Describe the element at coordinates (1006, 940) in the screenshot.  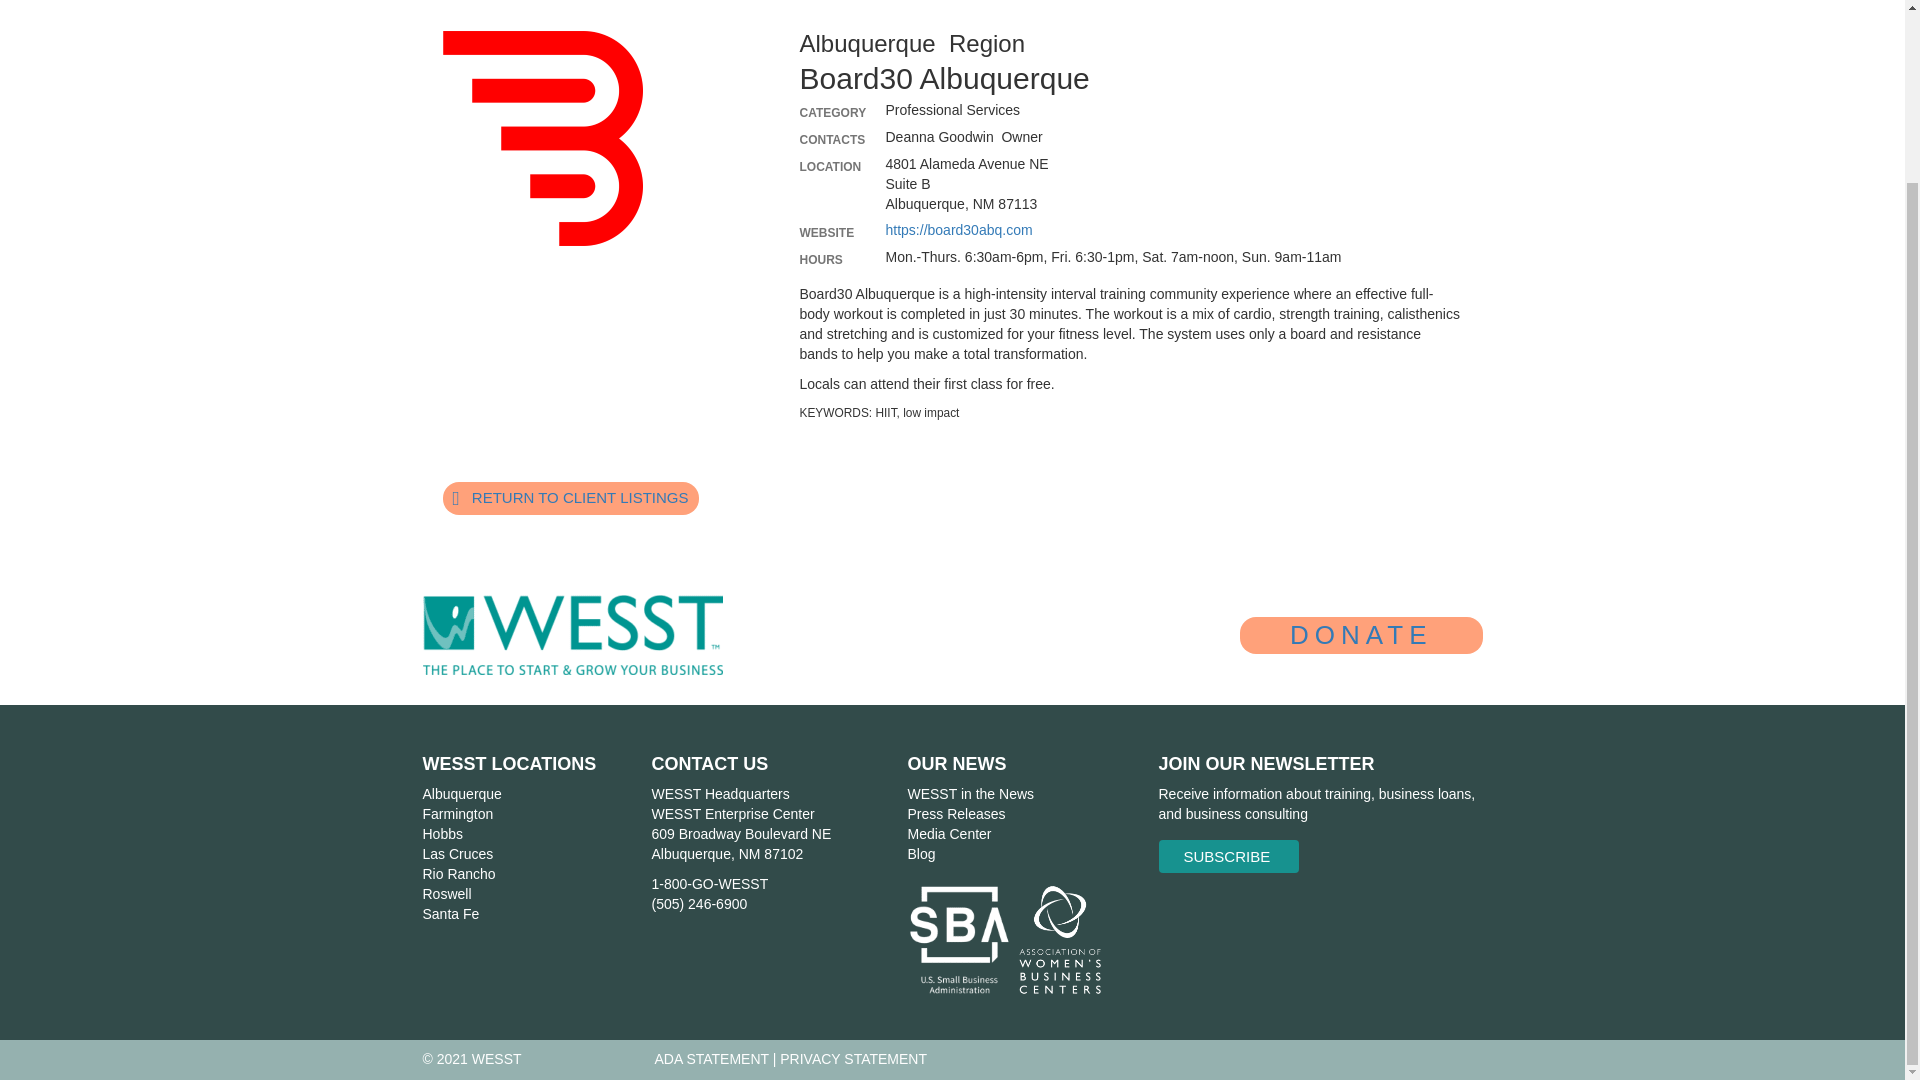
I see `sba-women-biz-combined` at that location.